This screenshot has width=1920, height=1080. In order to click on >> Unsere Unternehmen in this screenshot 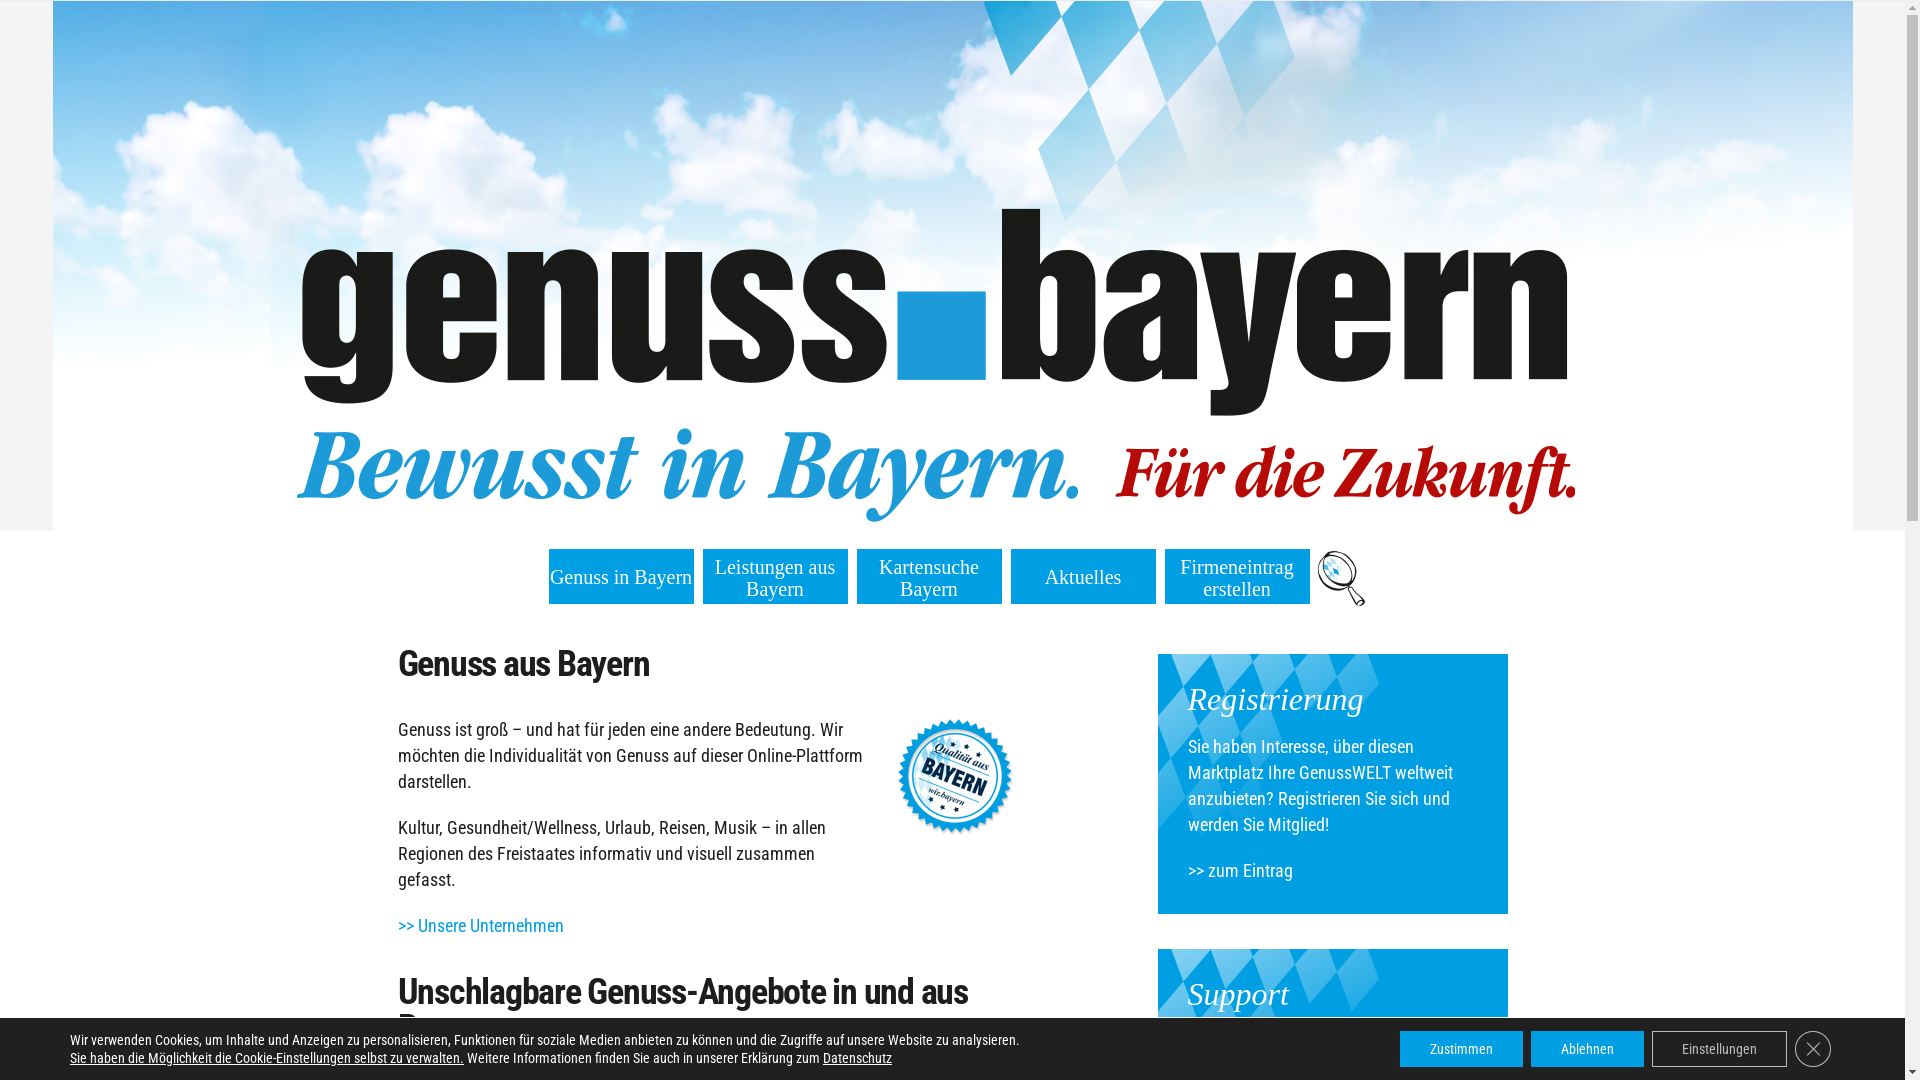, I will do `click(481, 926)`.